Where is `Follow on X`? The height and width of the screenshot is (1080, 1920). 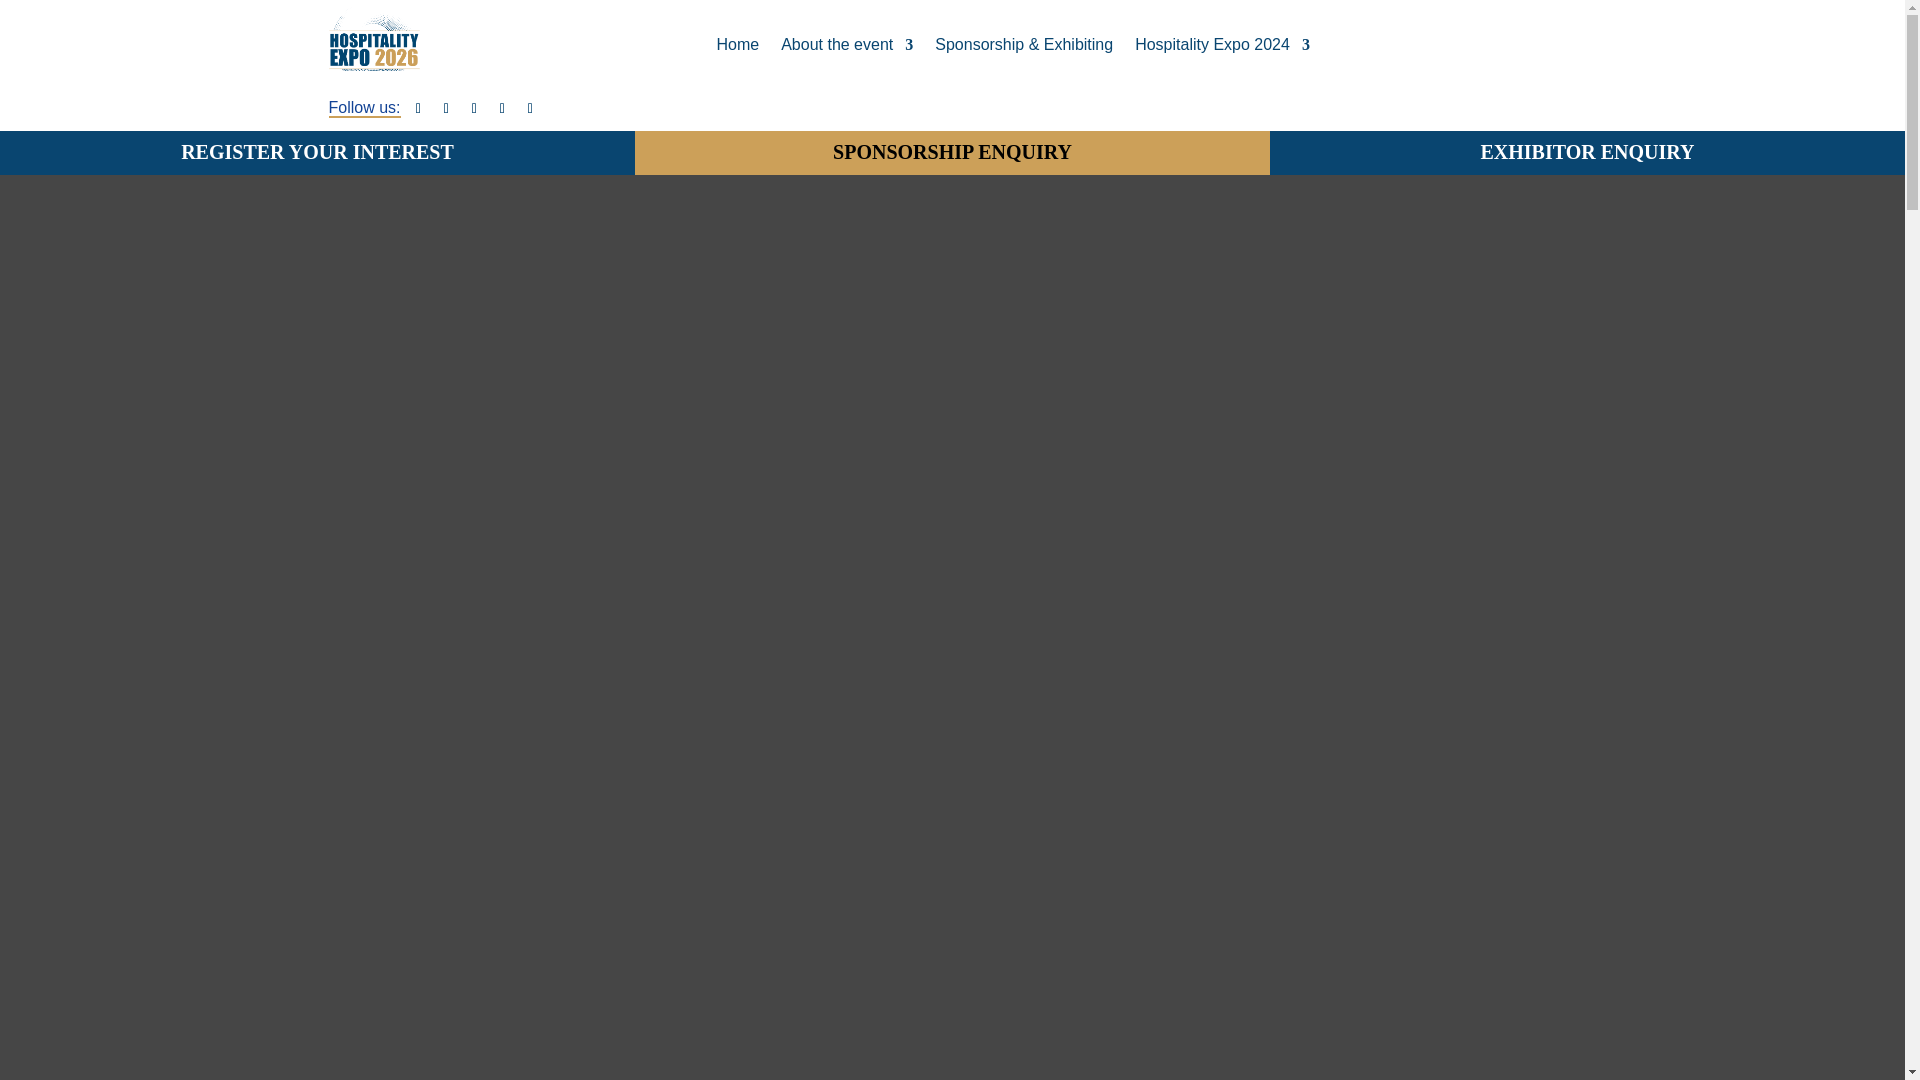 Follow on X is located at coordinates (446, 109).